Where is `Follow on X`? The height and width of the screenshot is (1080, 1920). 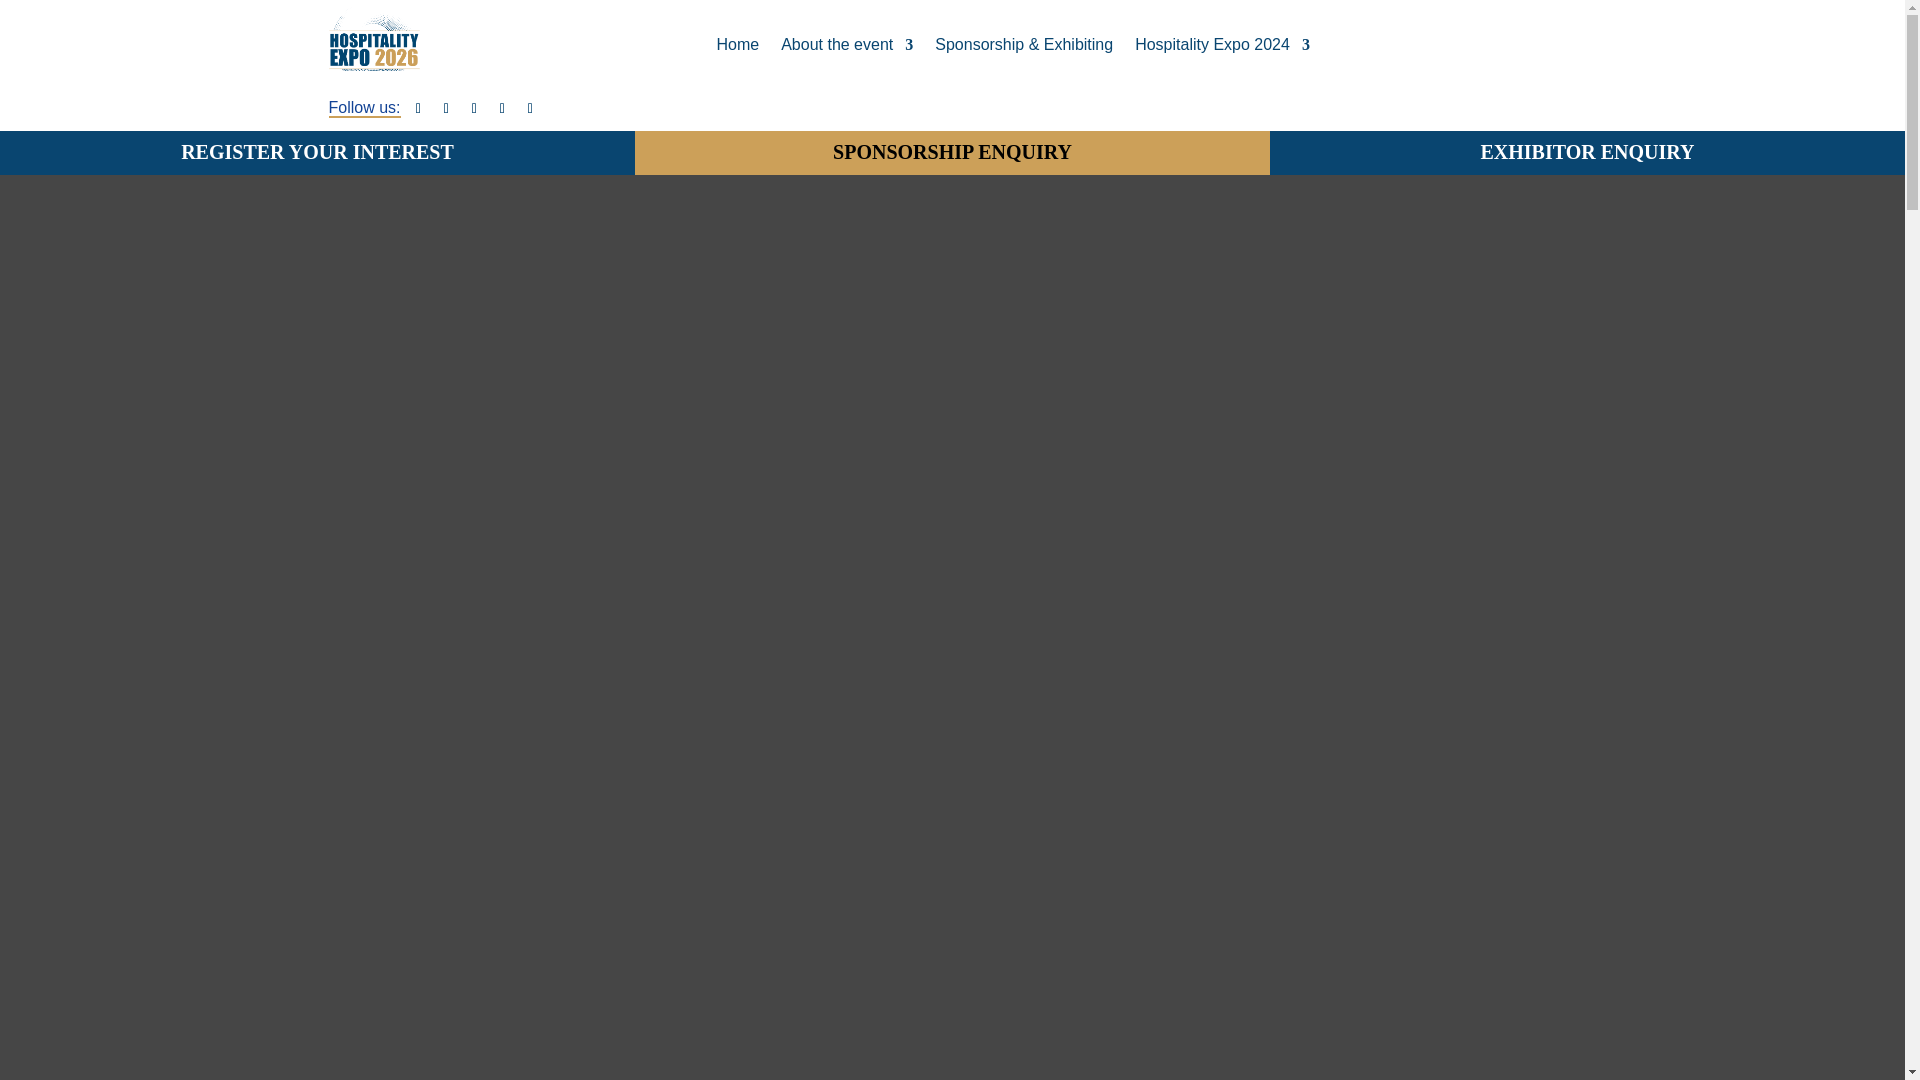 Follow on X is located at coordinates (446, 109).